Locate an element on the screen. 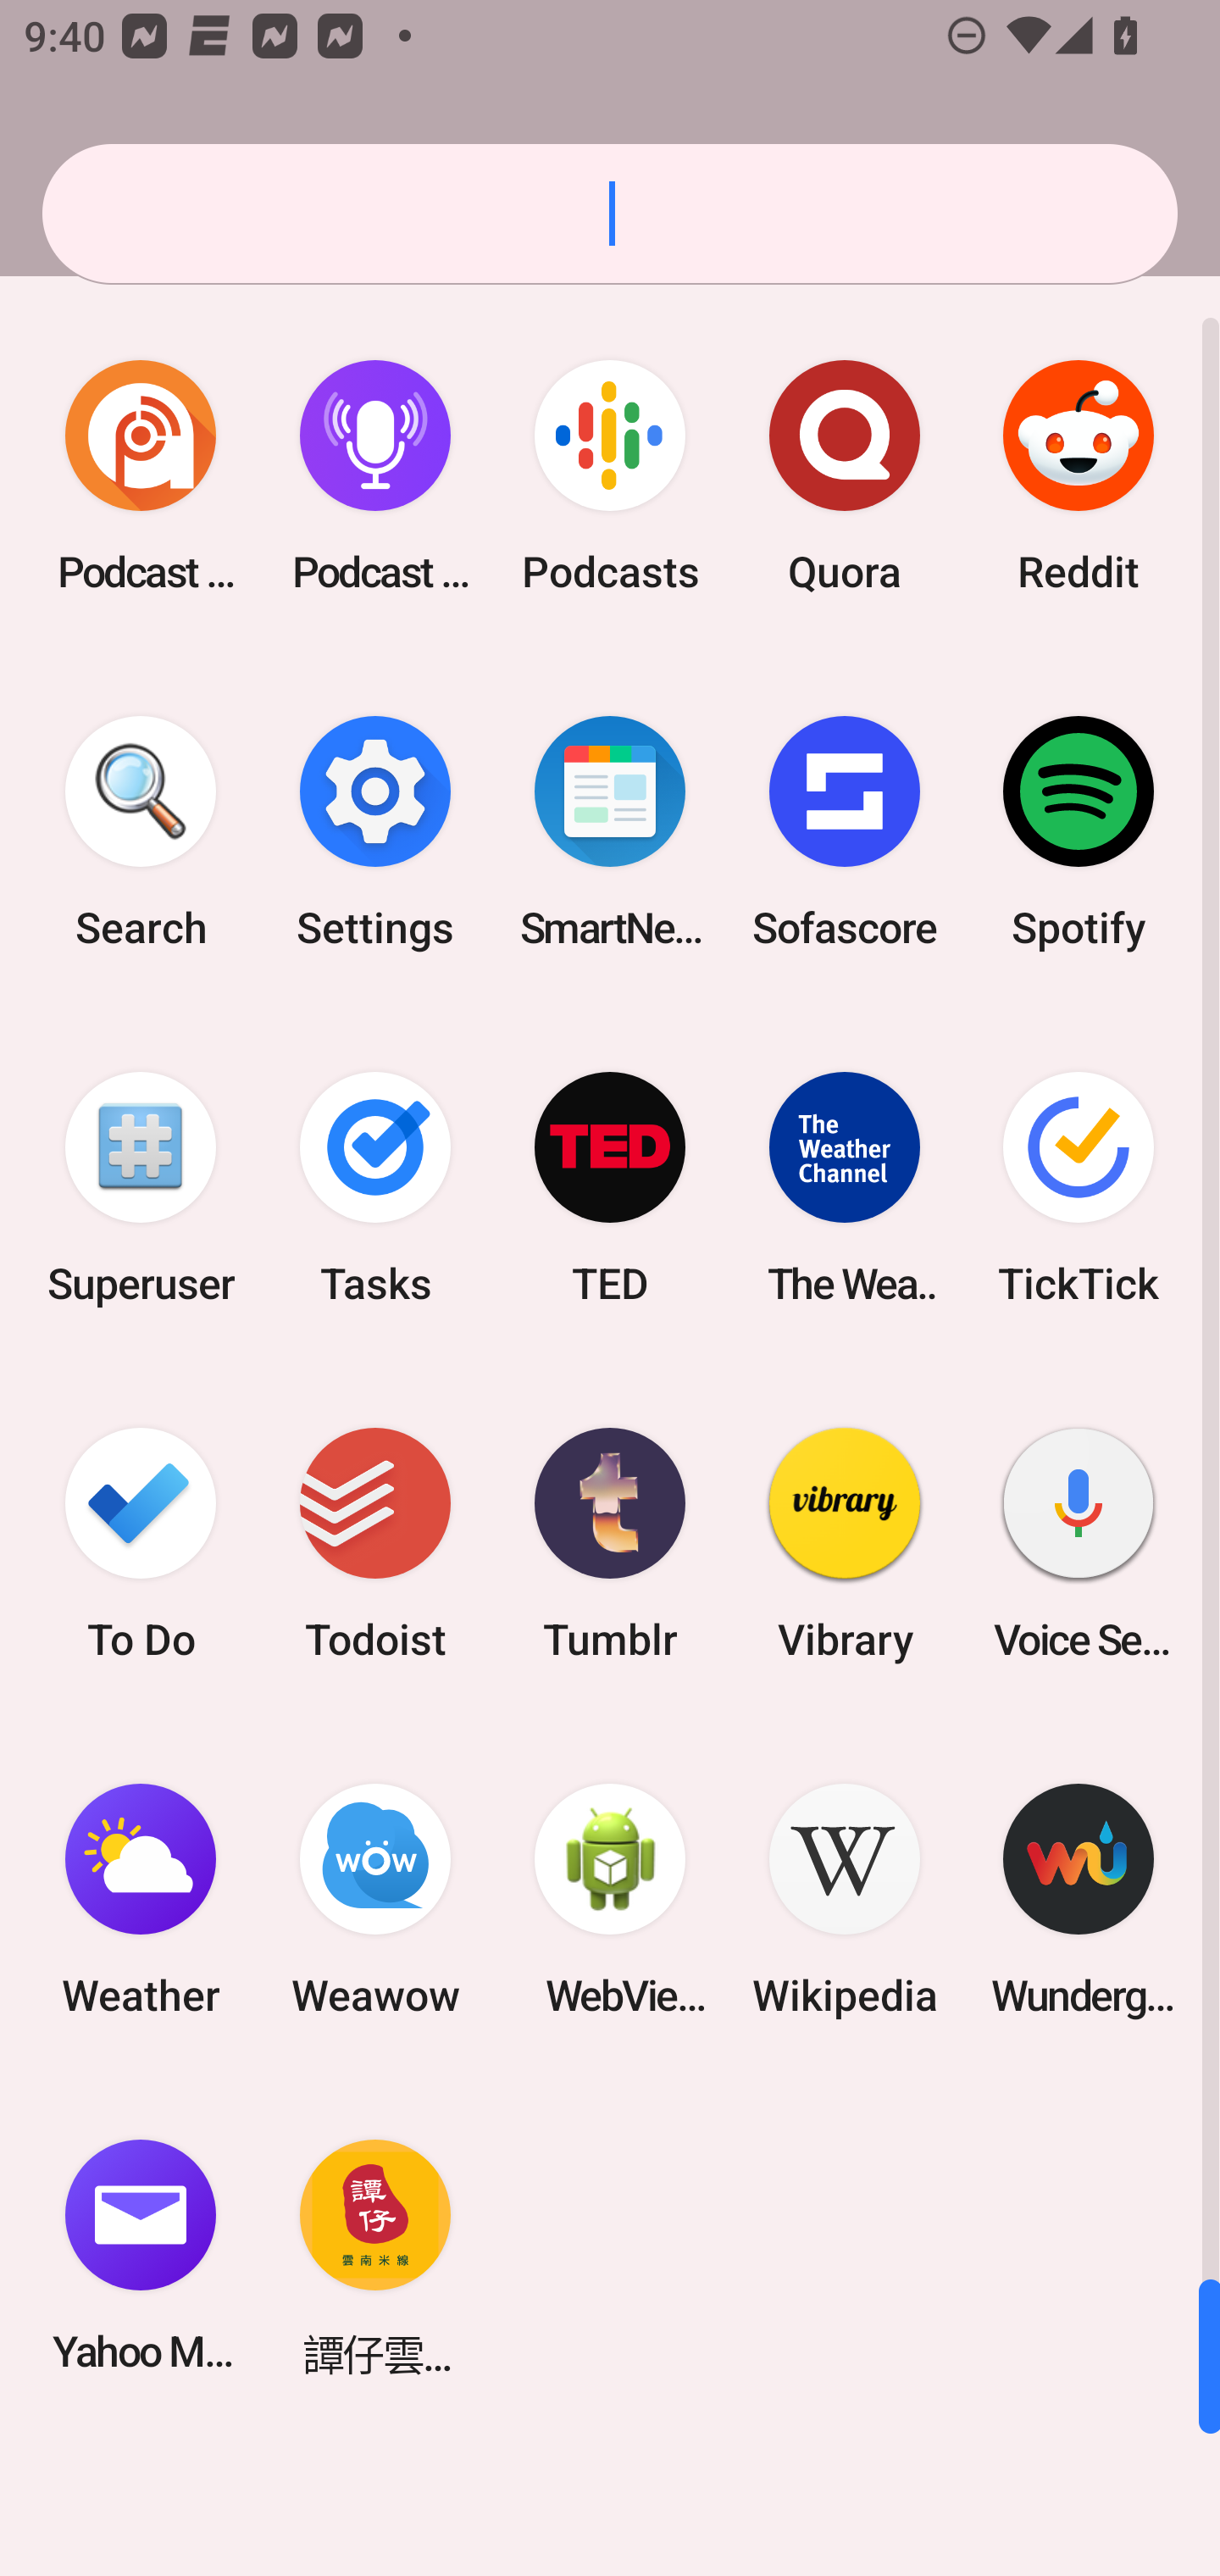  TED is located at coordinates (610, 1187).